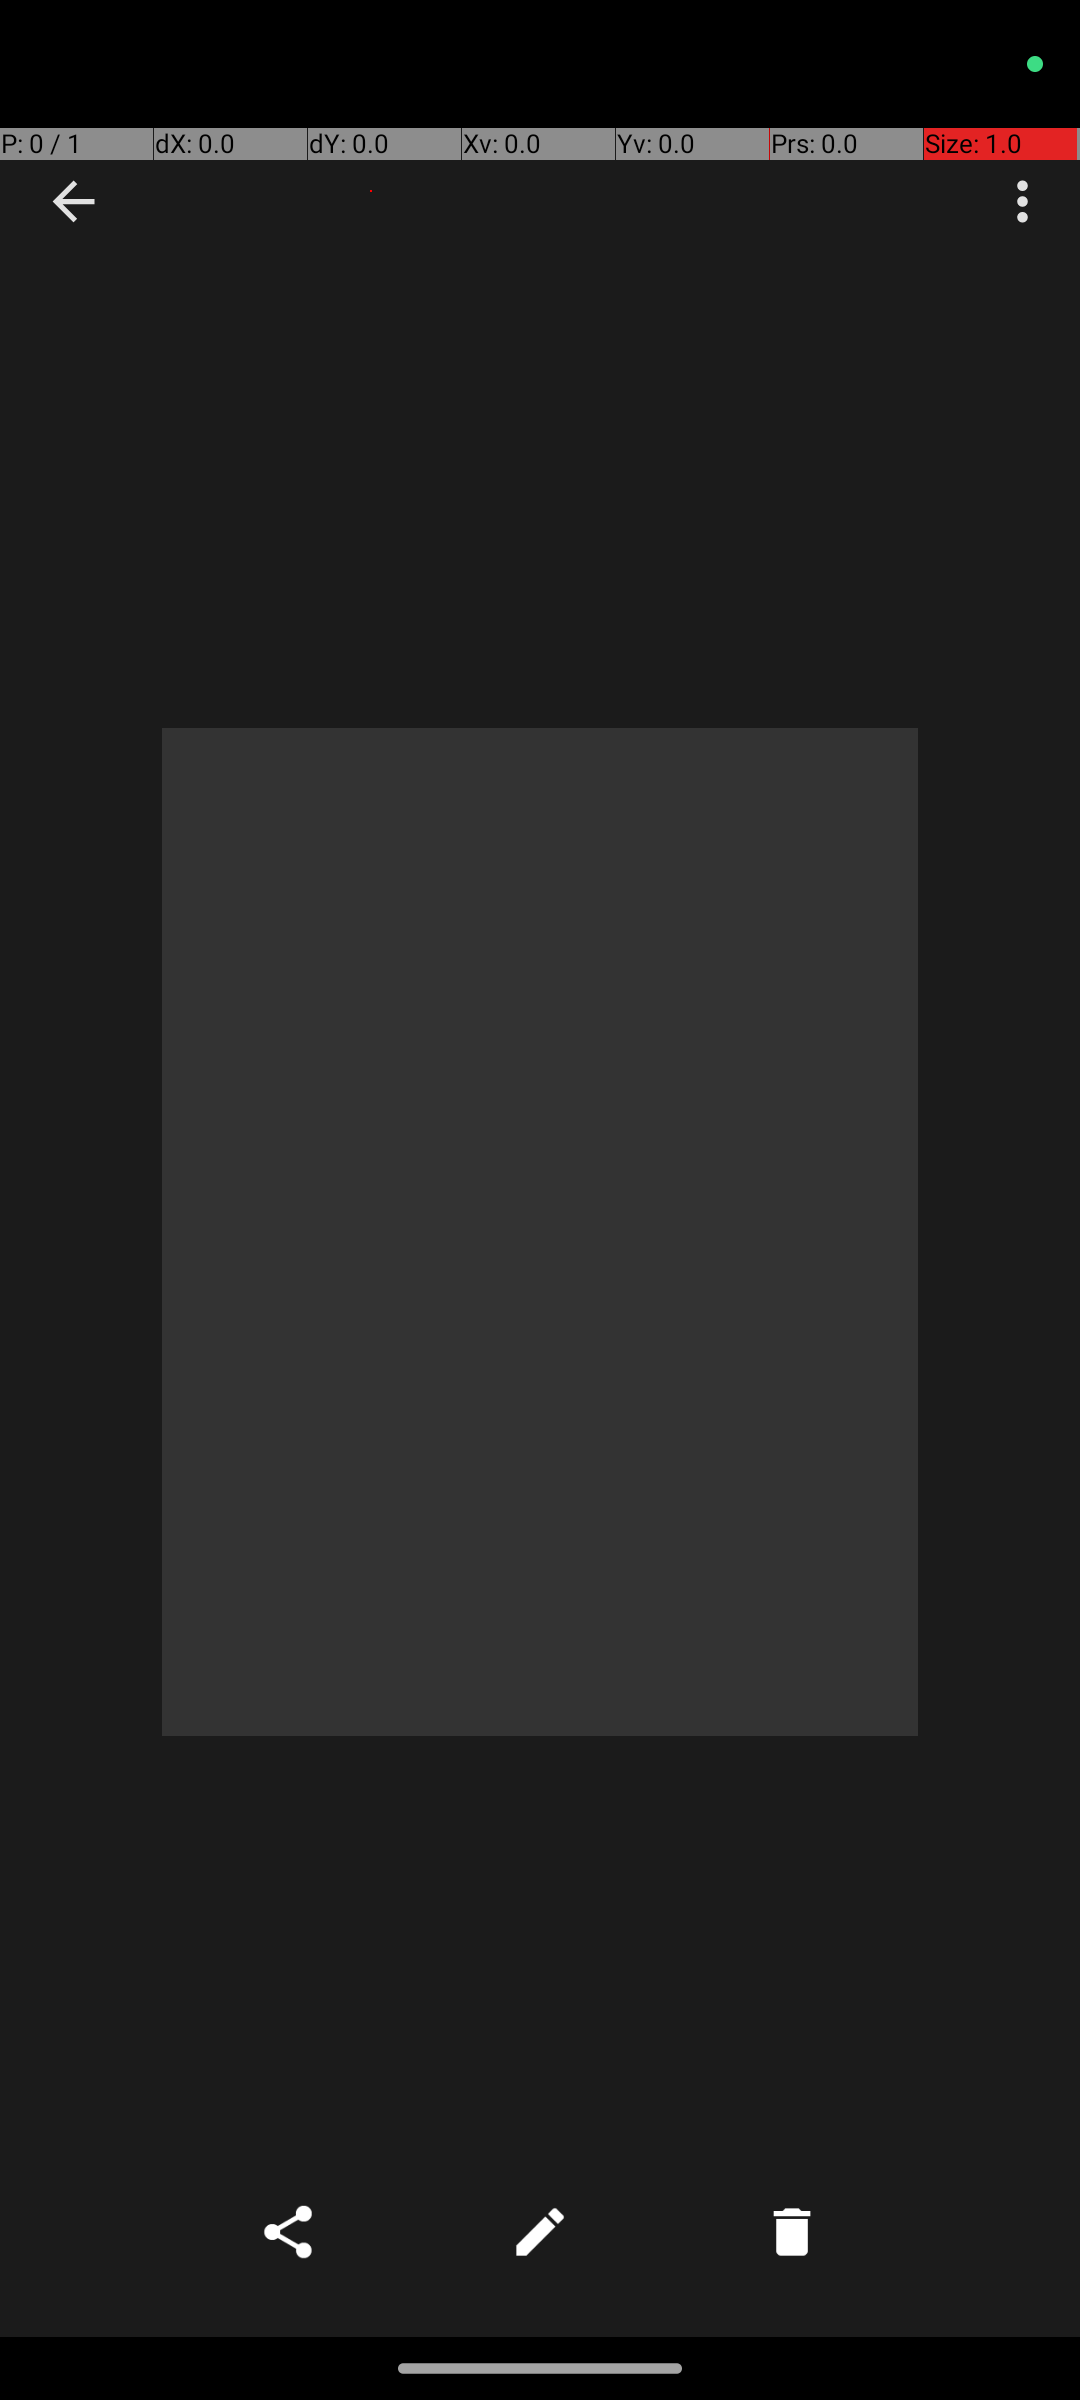 The width and height of the screenshot is (1080, 2400). What do you see at coordinates (540, 1232) in the screenshot?
I see `Photo taken on Oct 15, 2023 15:34:17` at bounding box center [540, 1232].